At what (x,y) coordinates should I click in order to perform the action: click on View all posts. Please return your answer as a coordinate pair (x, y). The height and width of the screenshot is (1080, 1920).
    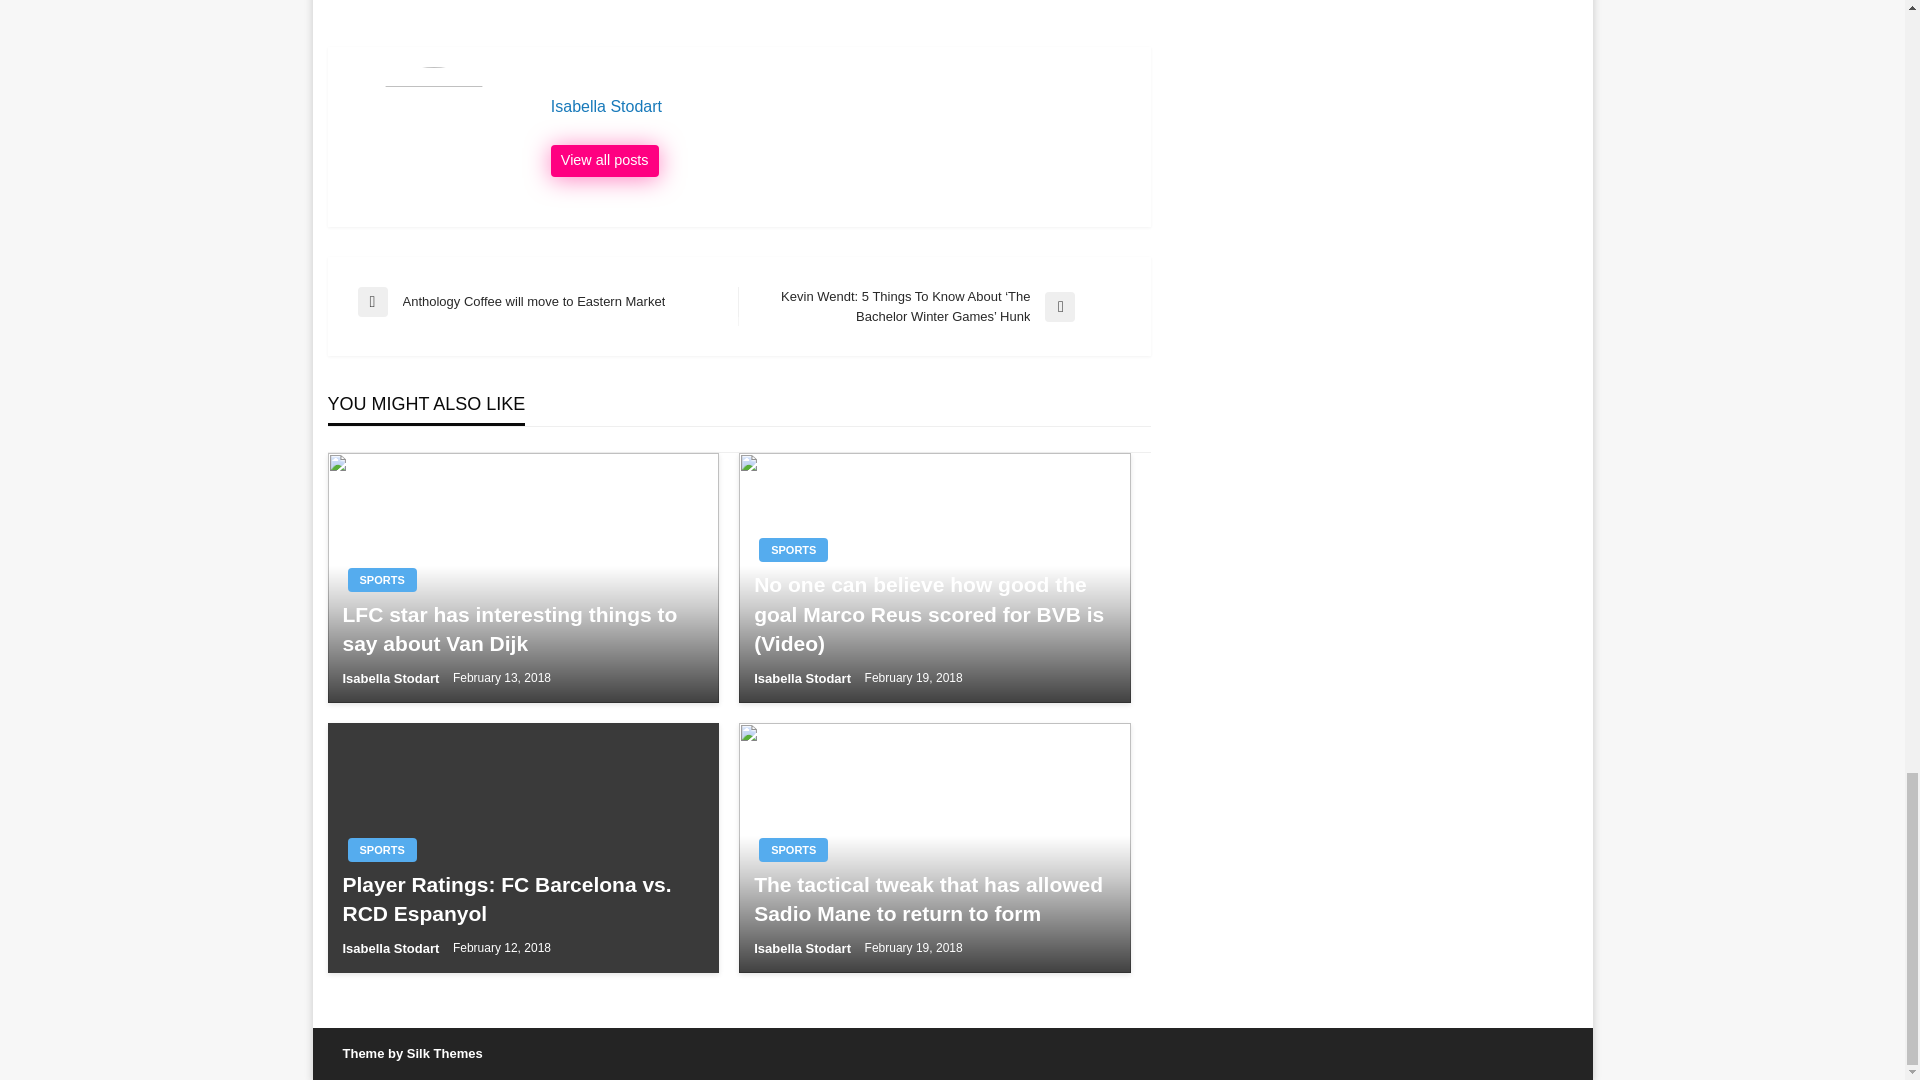
    Looking at the image, I should click on (804, 948).